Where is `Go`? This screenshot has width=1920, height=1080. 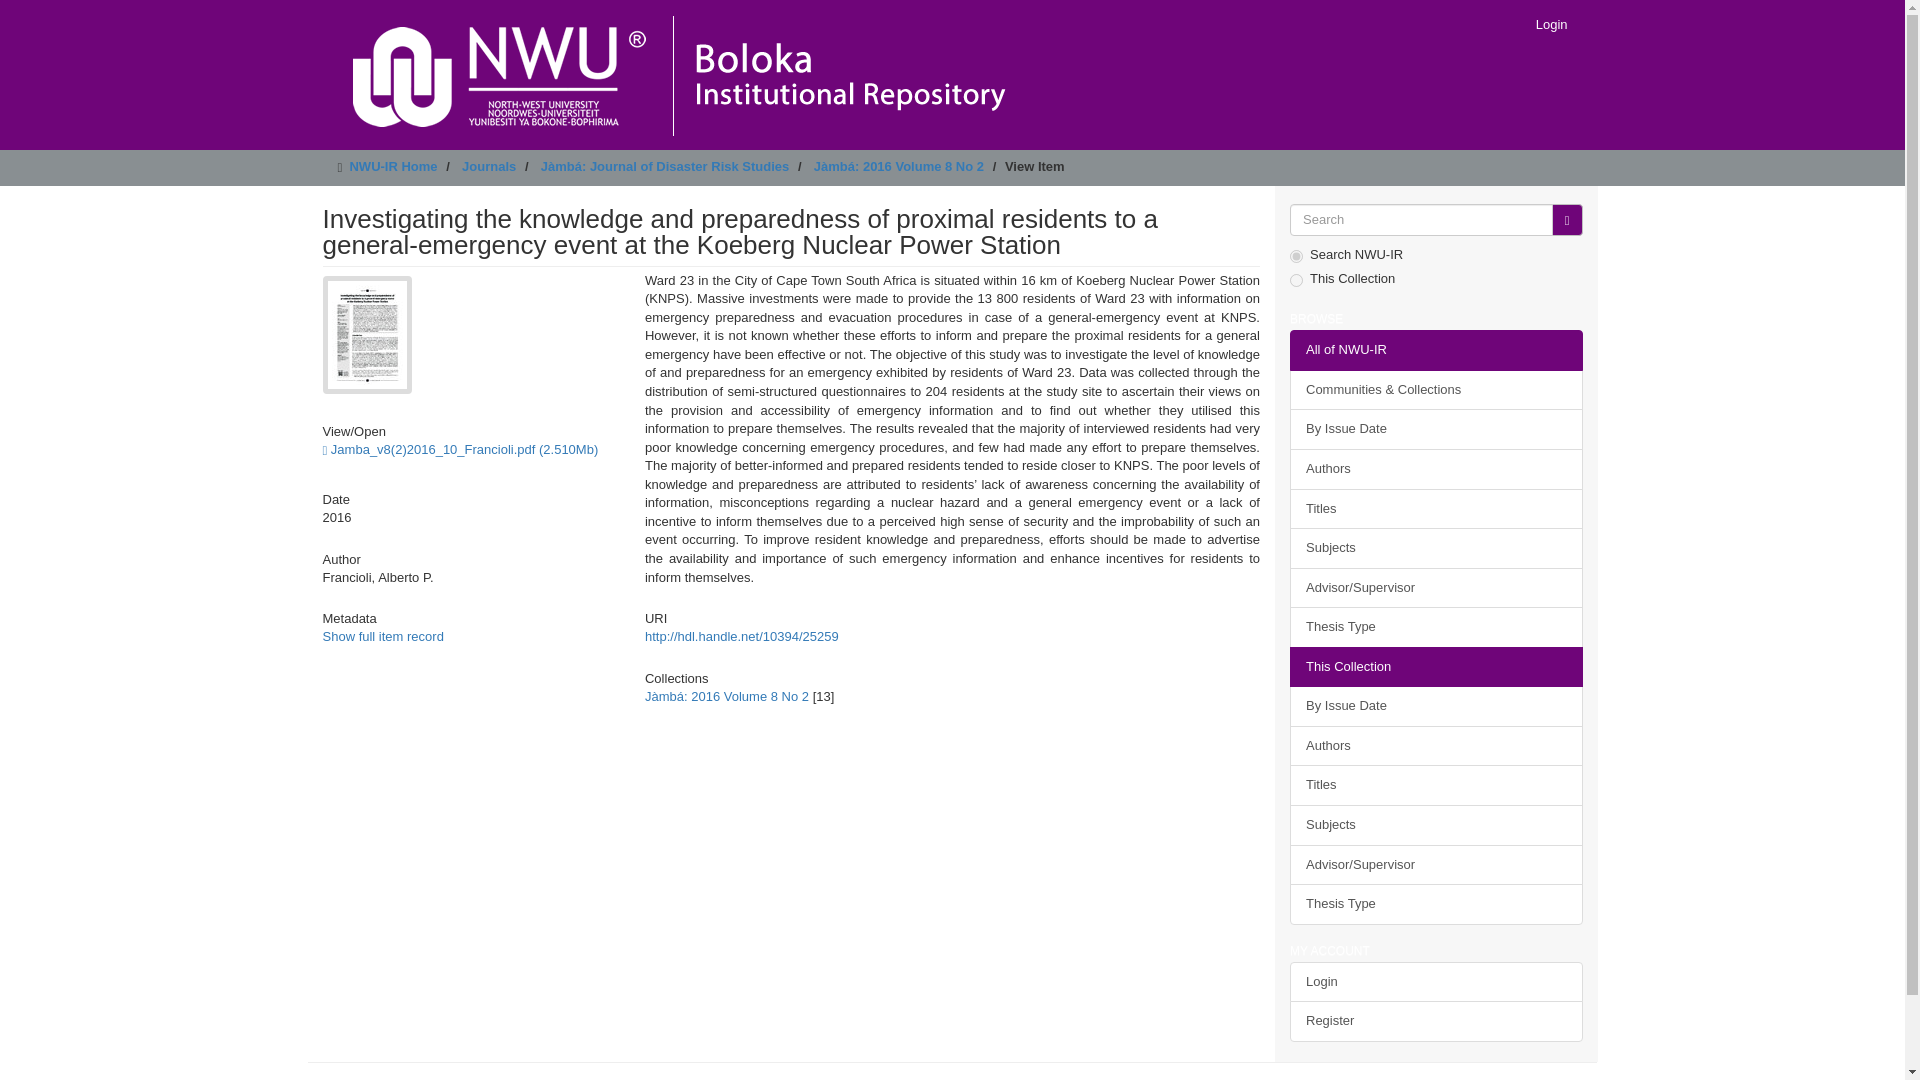 Go is located at coordinates (1566, 220).